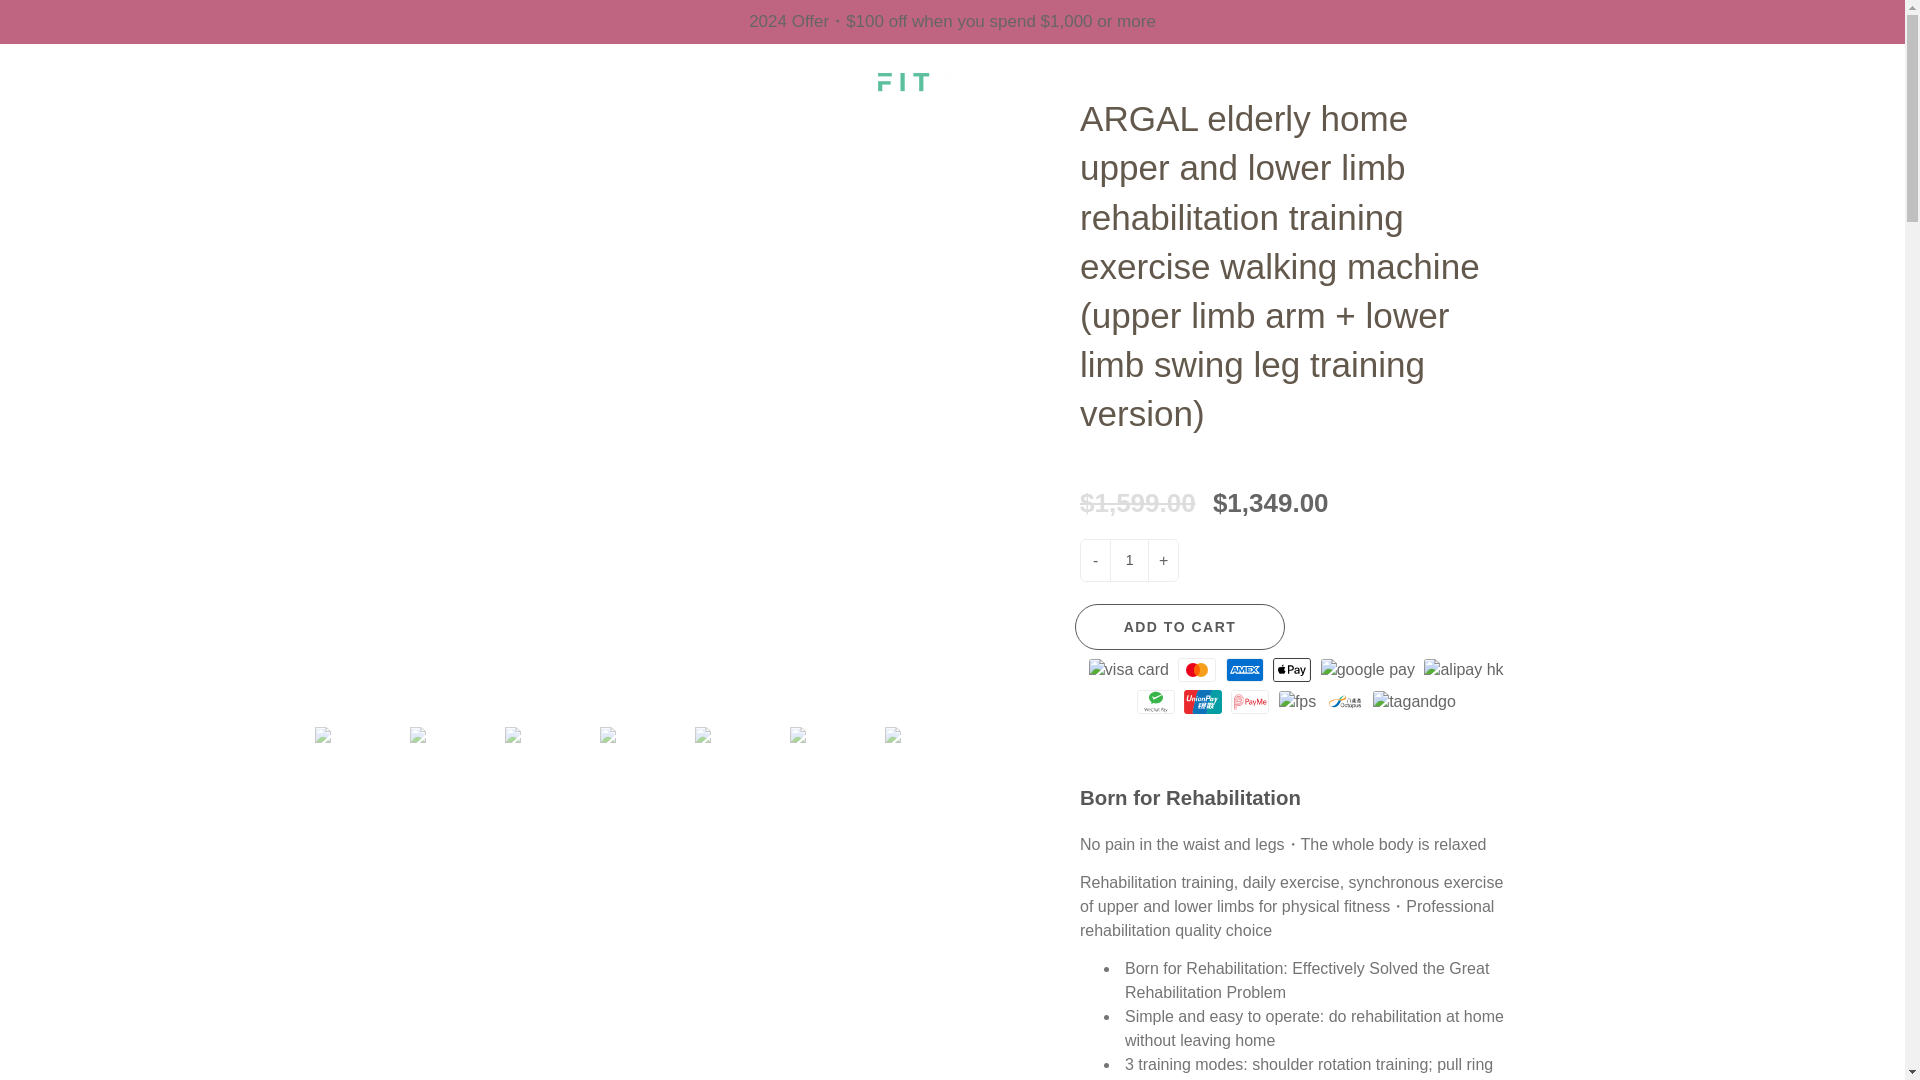 The width and height of the screenshot is (1920, 1080). What do you see at coordinates (1016, 144) in the screenshot?
I see `FITNESS EQUIPMENTS` at bounding box center [1016, 144].